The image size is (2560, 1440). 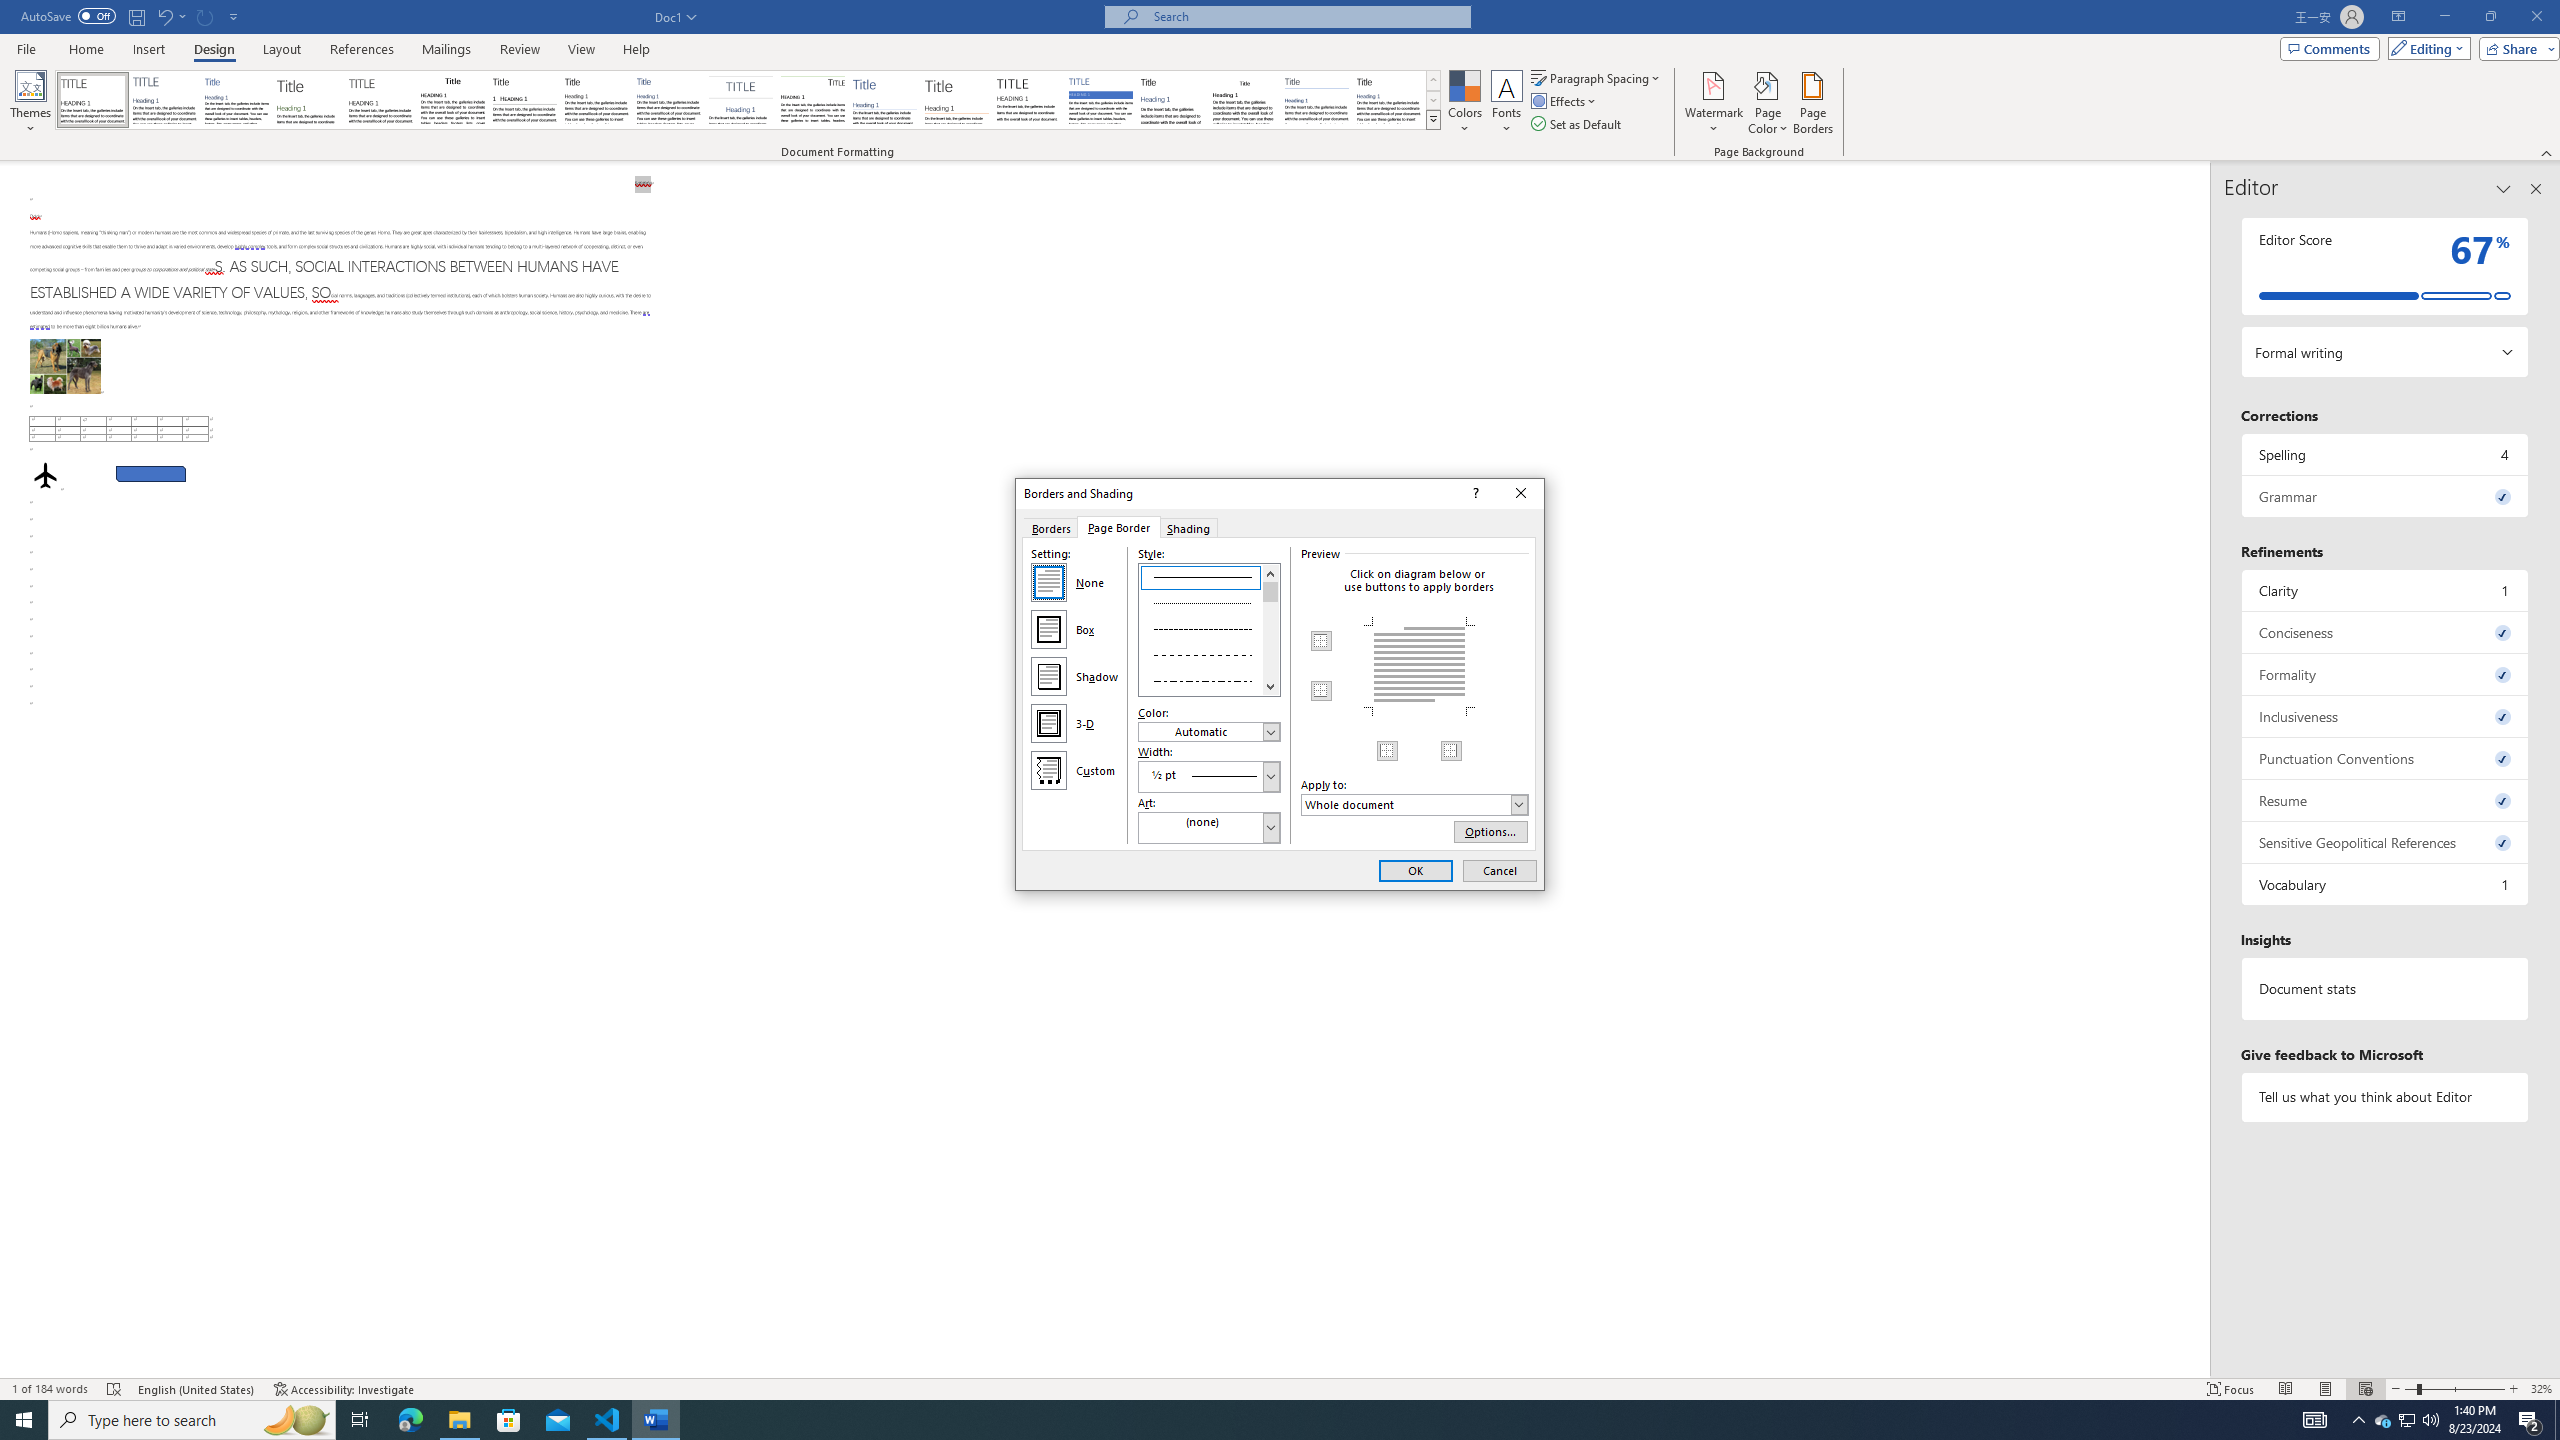 What do you see at coordinates (381, 100) in the screenshot?
I see `Black & White (Capitalized)` at bounding box center [381, 100].